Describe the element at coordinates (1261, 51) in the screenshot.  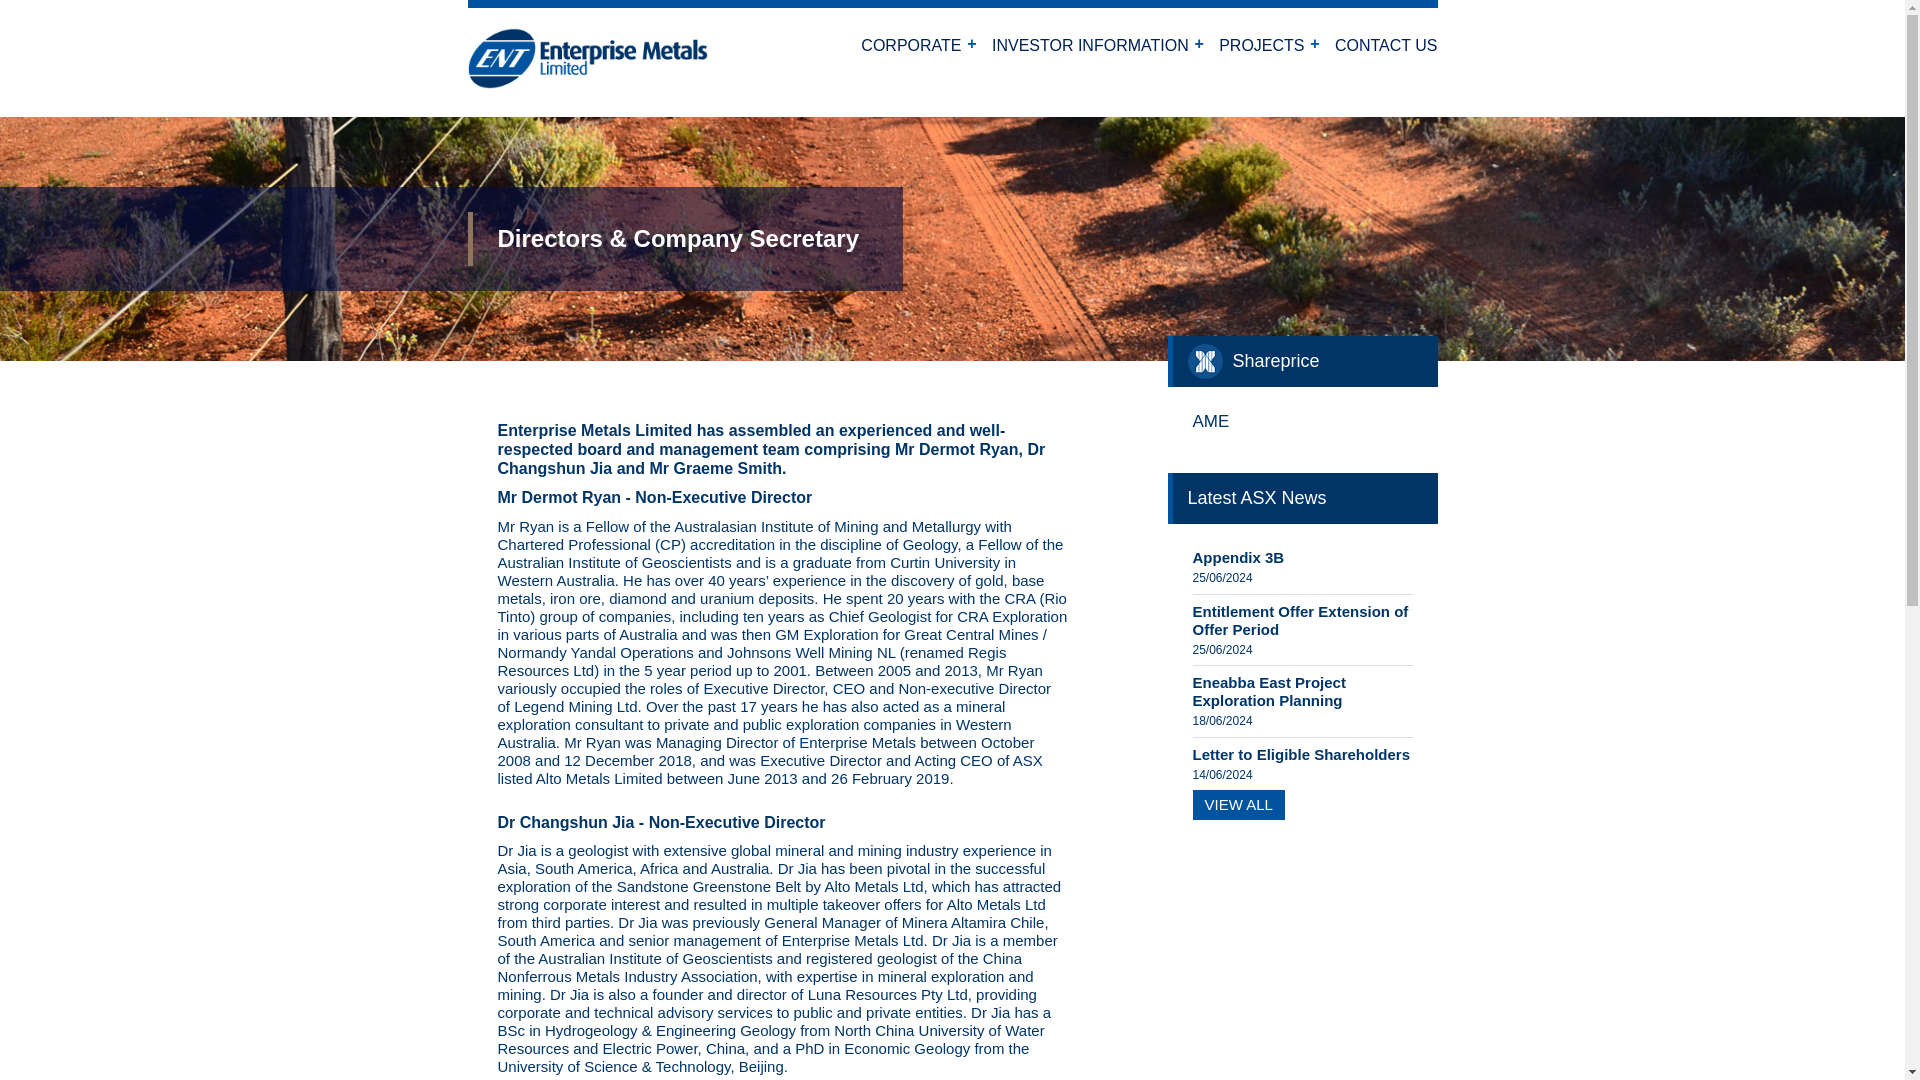
I see `PROJECTS` at that location.